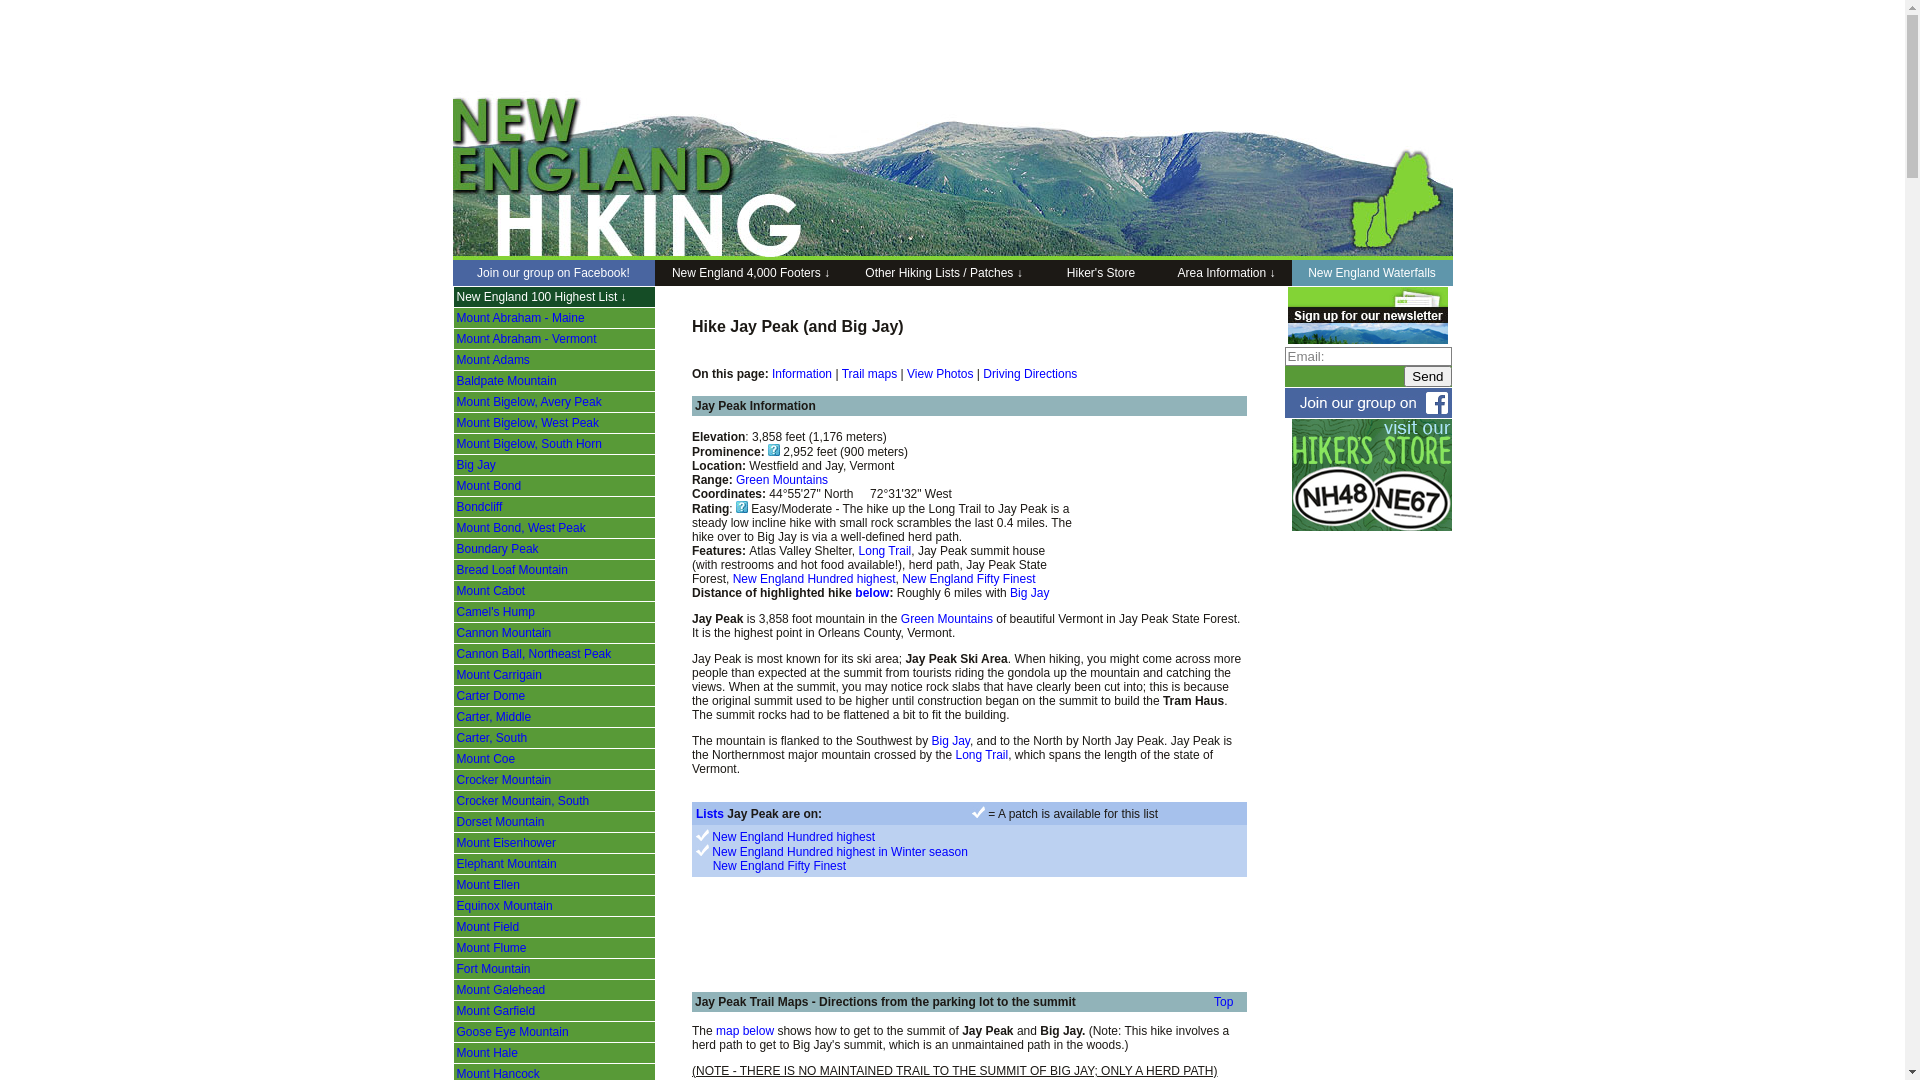 This screenshot has width=1920, height=1080. I want to click on Baldpate Mountain, so click(506, 380).